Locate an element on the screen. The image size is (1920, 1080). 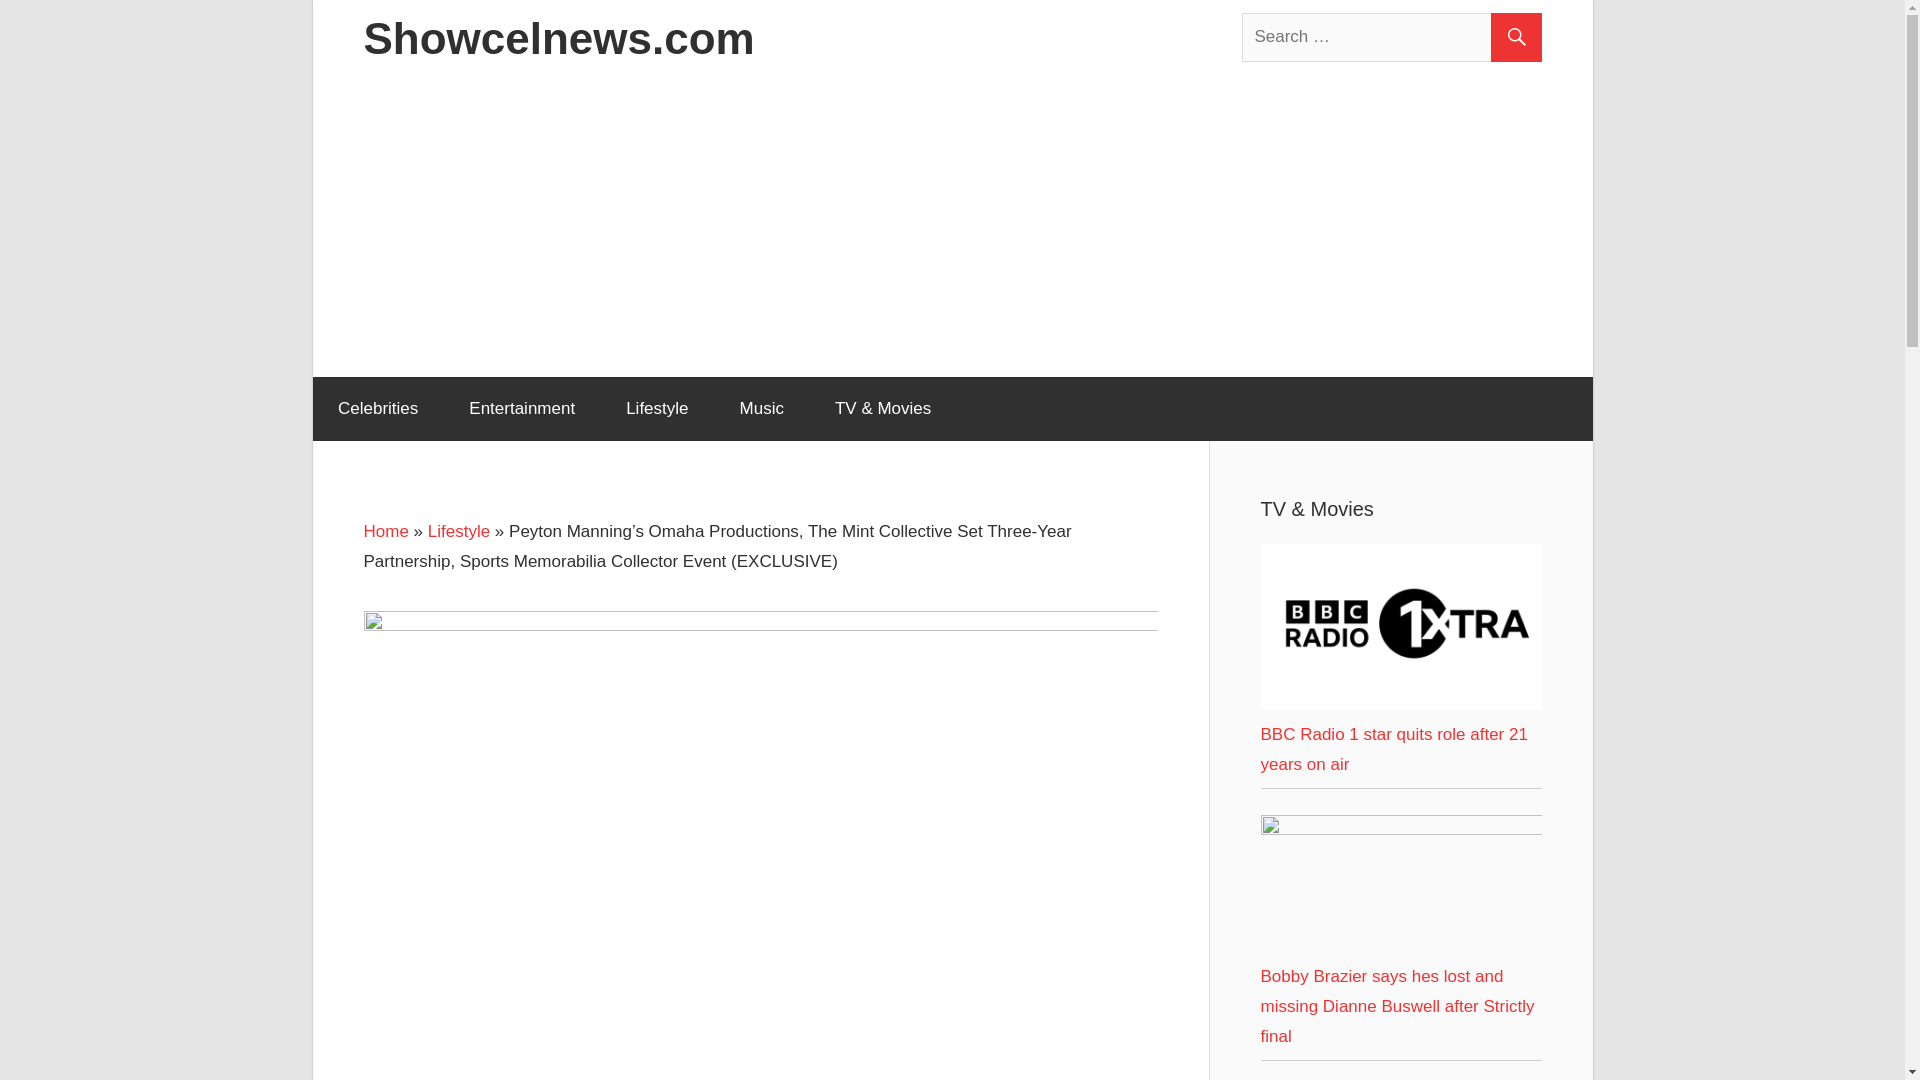
BBC Radio 1 star quits role after 21 years on air is located at coordinates (1400, 704).